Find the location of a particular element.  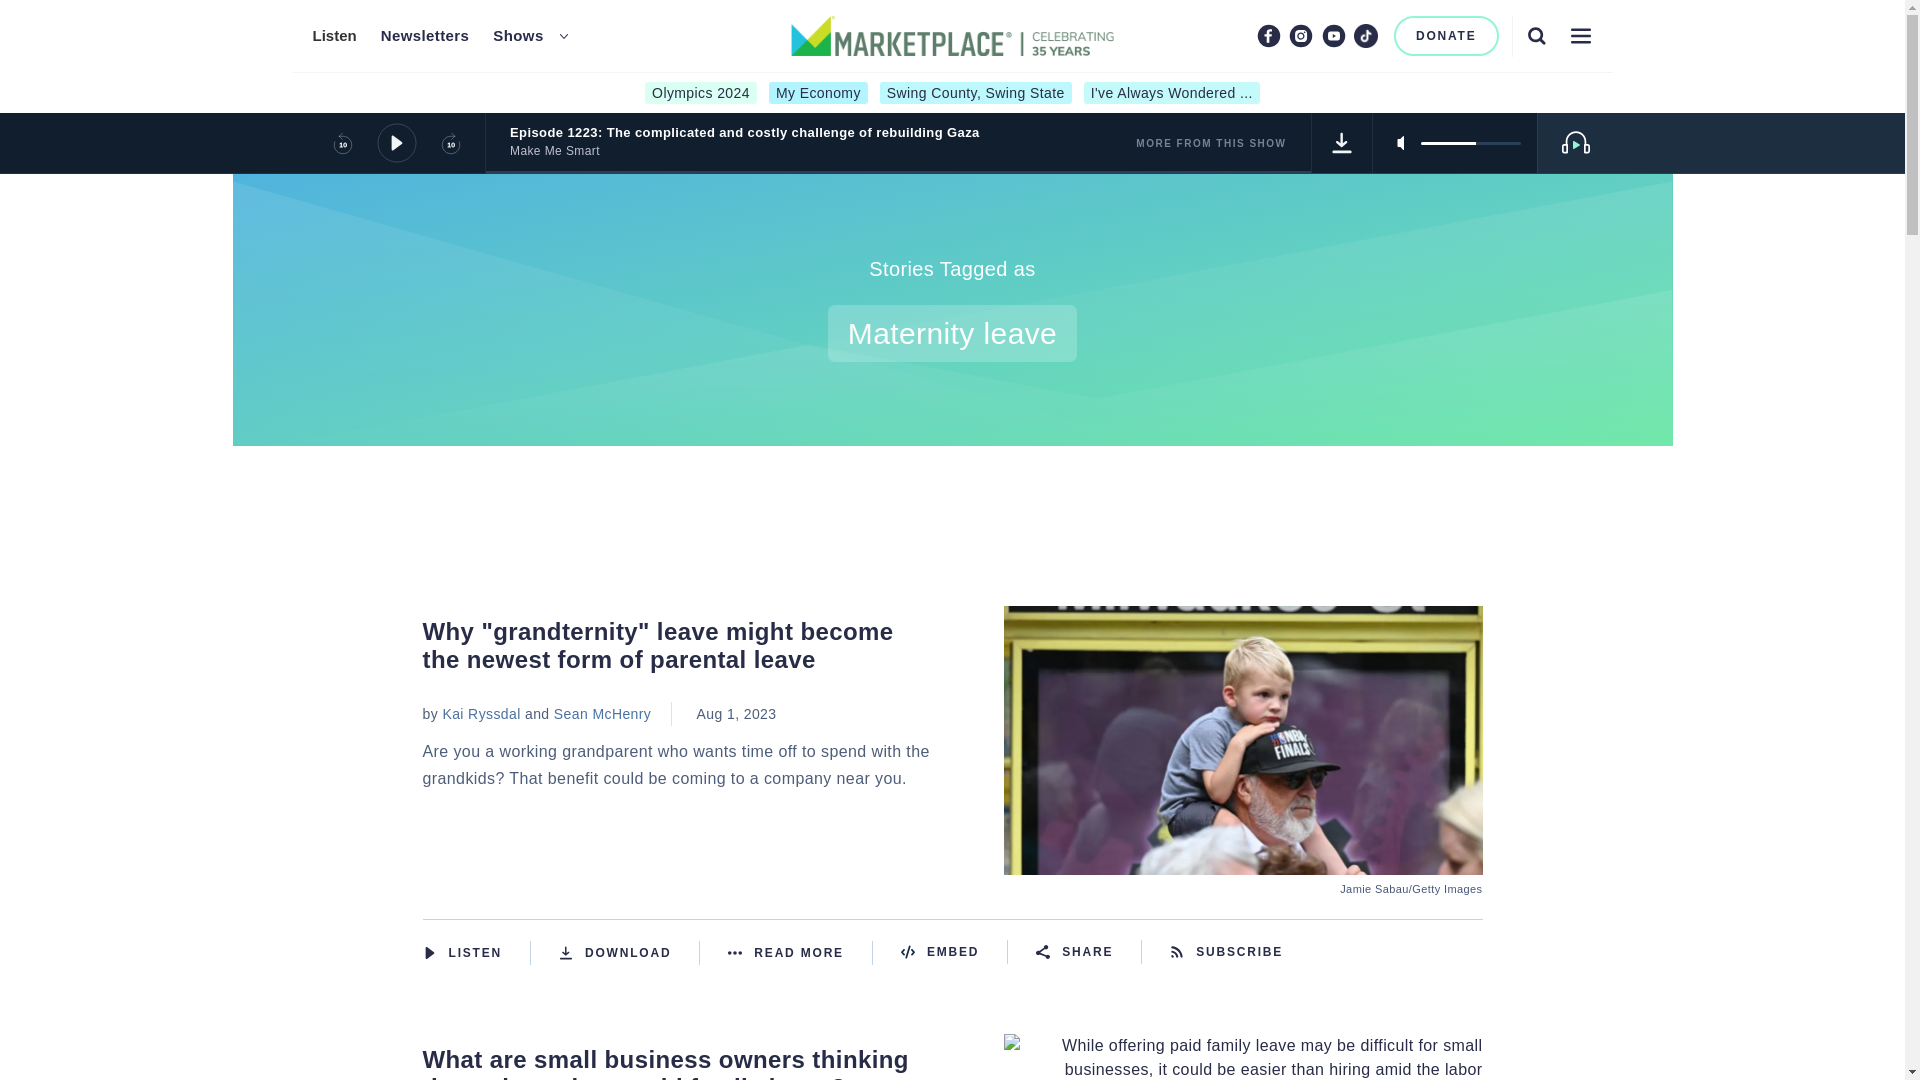

volume is located at coordinates (1470, 142).